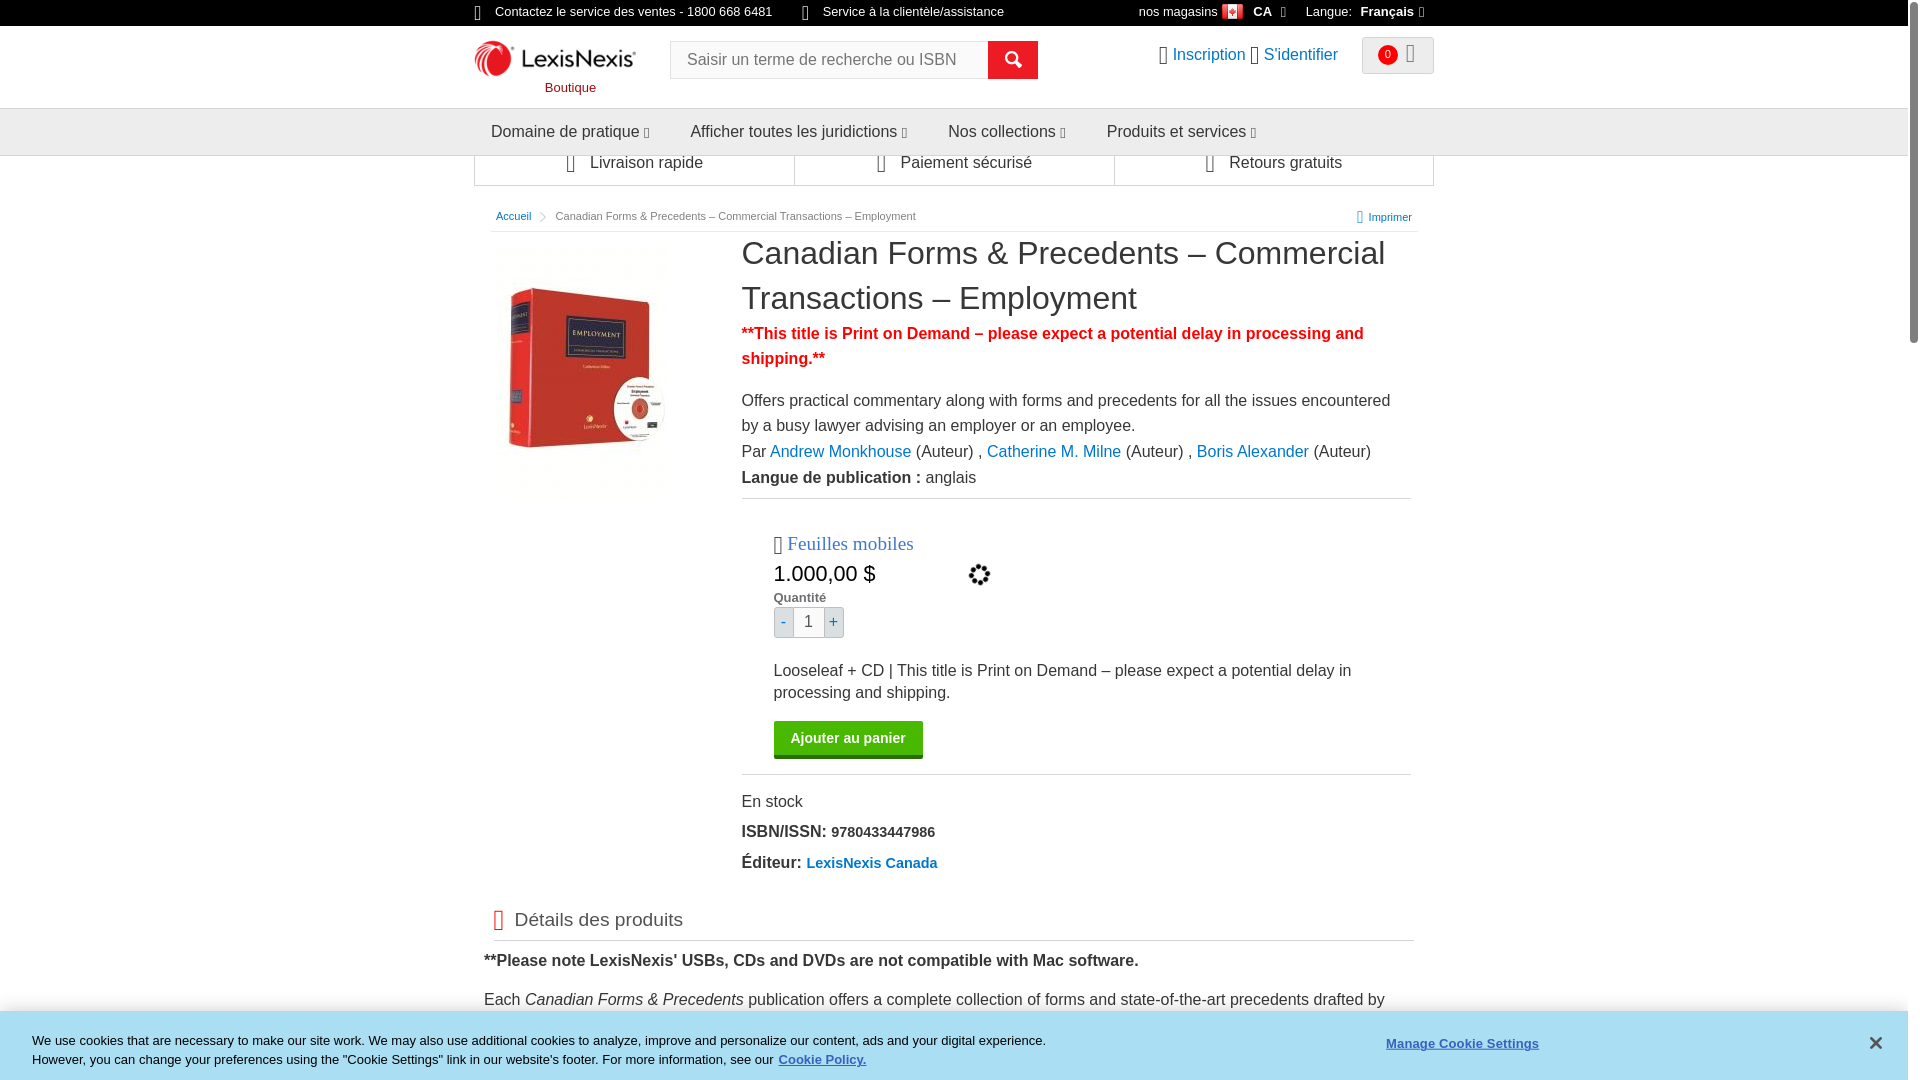 The width and height of the screenshot is (1920, 1080). What do you see at coordinates (624, 12) in the screenshot?
I see `Contactez le service des ventes - 1800 668 6481` at bounding box center [624, 12].